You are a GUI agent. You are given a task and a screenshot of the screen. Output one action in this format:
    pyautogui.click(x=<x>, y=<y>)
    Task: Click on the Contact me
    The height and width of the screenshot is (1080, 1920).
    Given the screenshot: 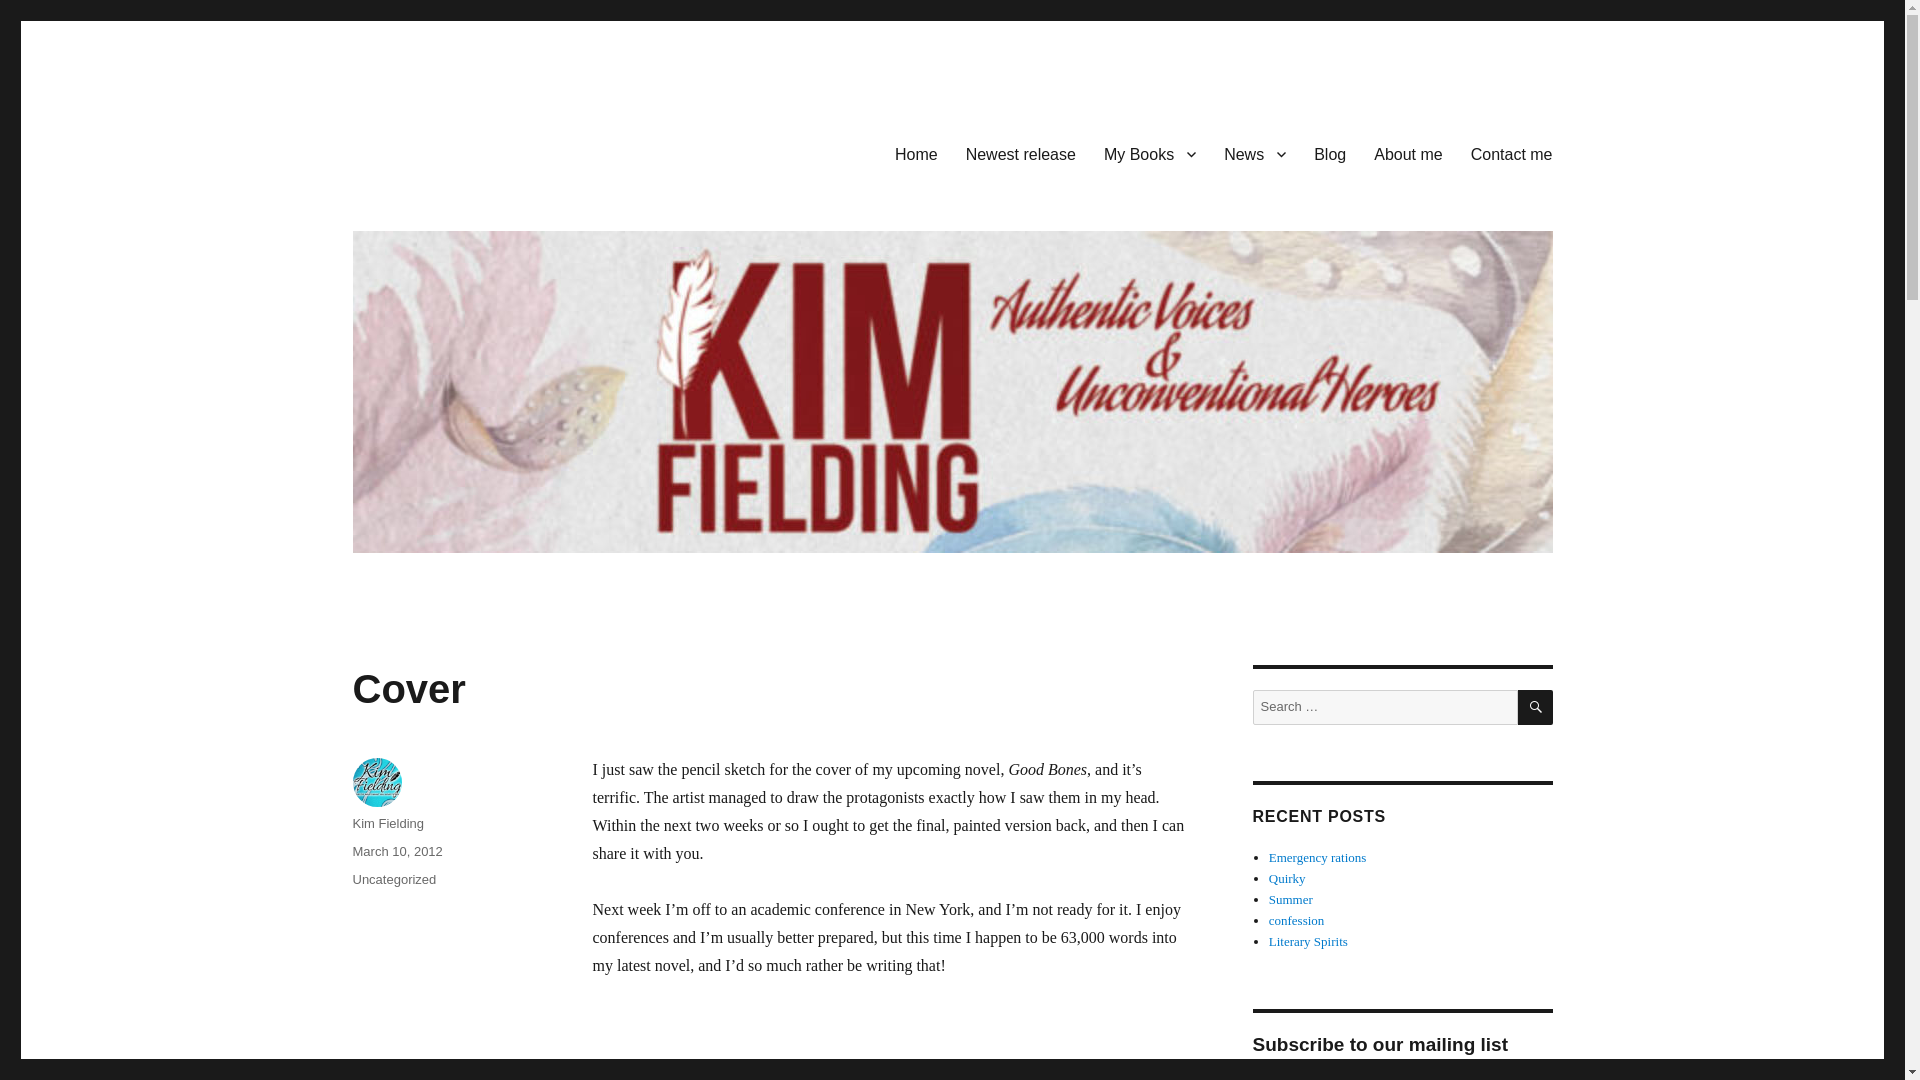 What is the action you would take?
    pyautogui.click(x=1512, y=153)
    